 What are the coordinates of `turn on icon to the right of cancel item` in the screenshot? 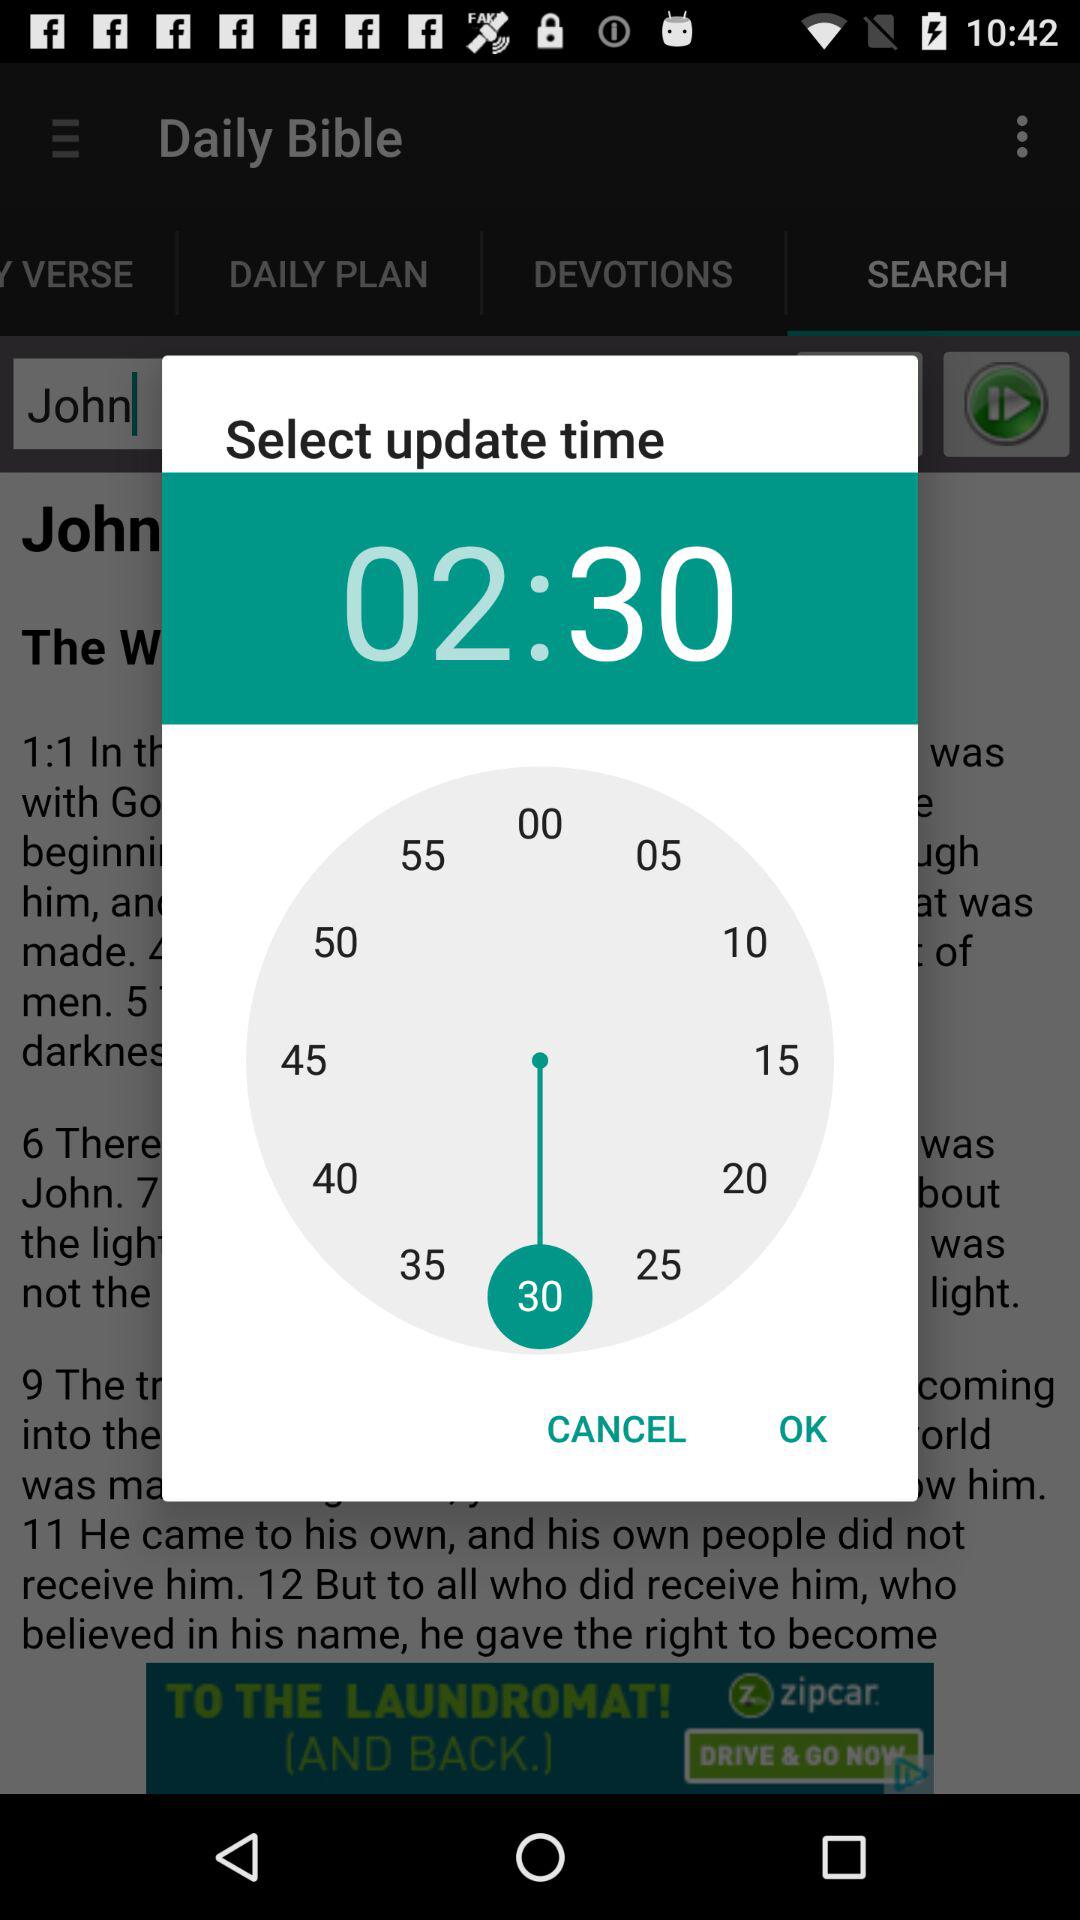 It's located at (802, 1428).